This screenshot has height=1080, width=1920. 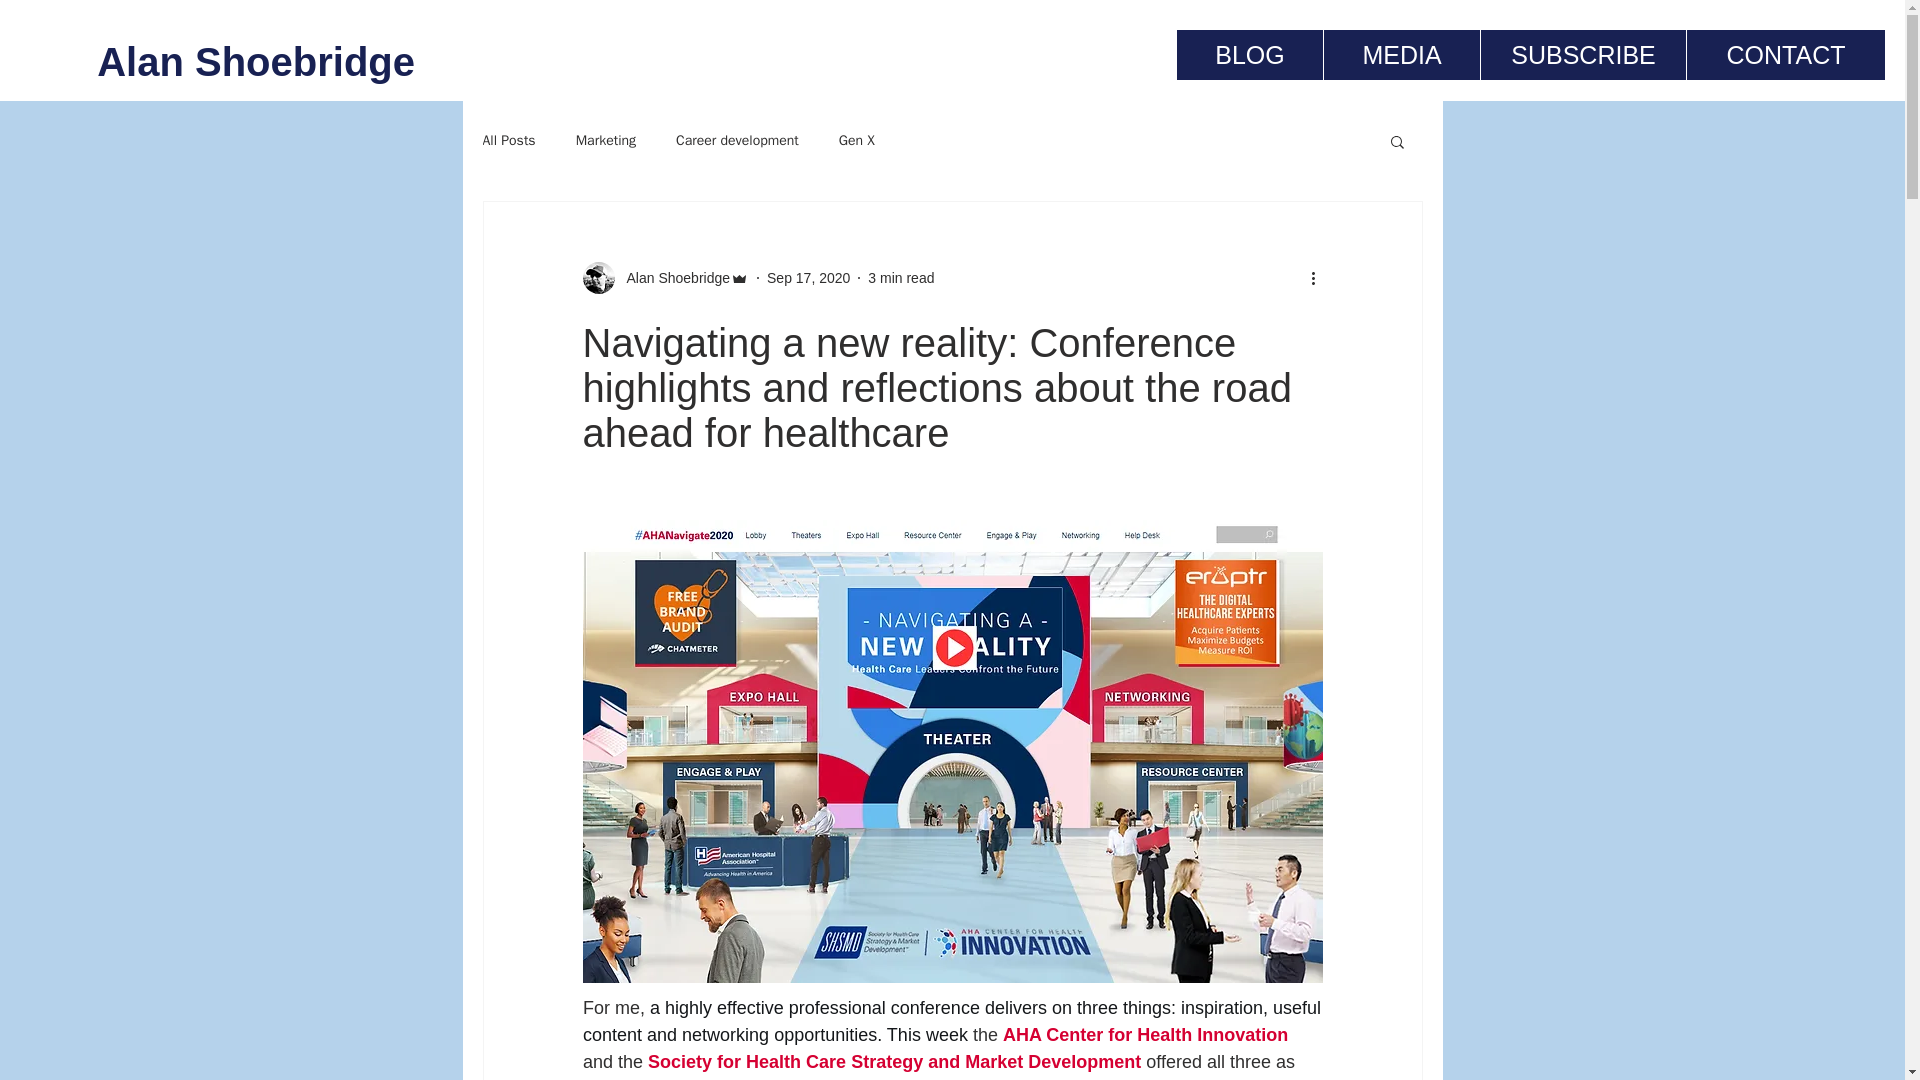 What do you see at coordinates (508, 140) in the screenshot?
I see `All Posts` at bounding box center [508, 140].